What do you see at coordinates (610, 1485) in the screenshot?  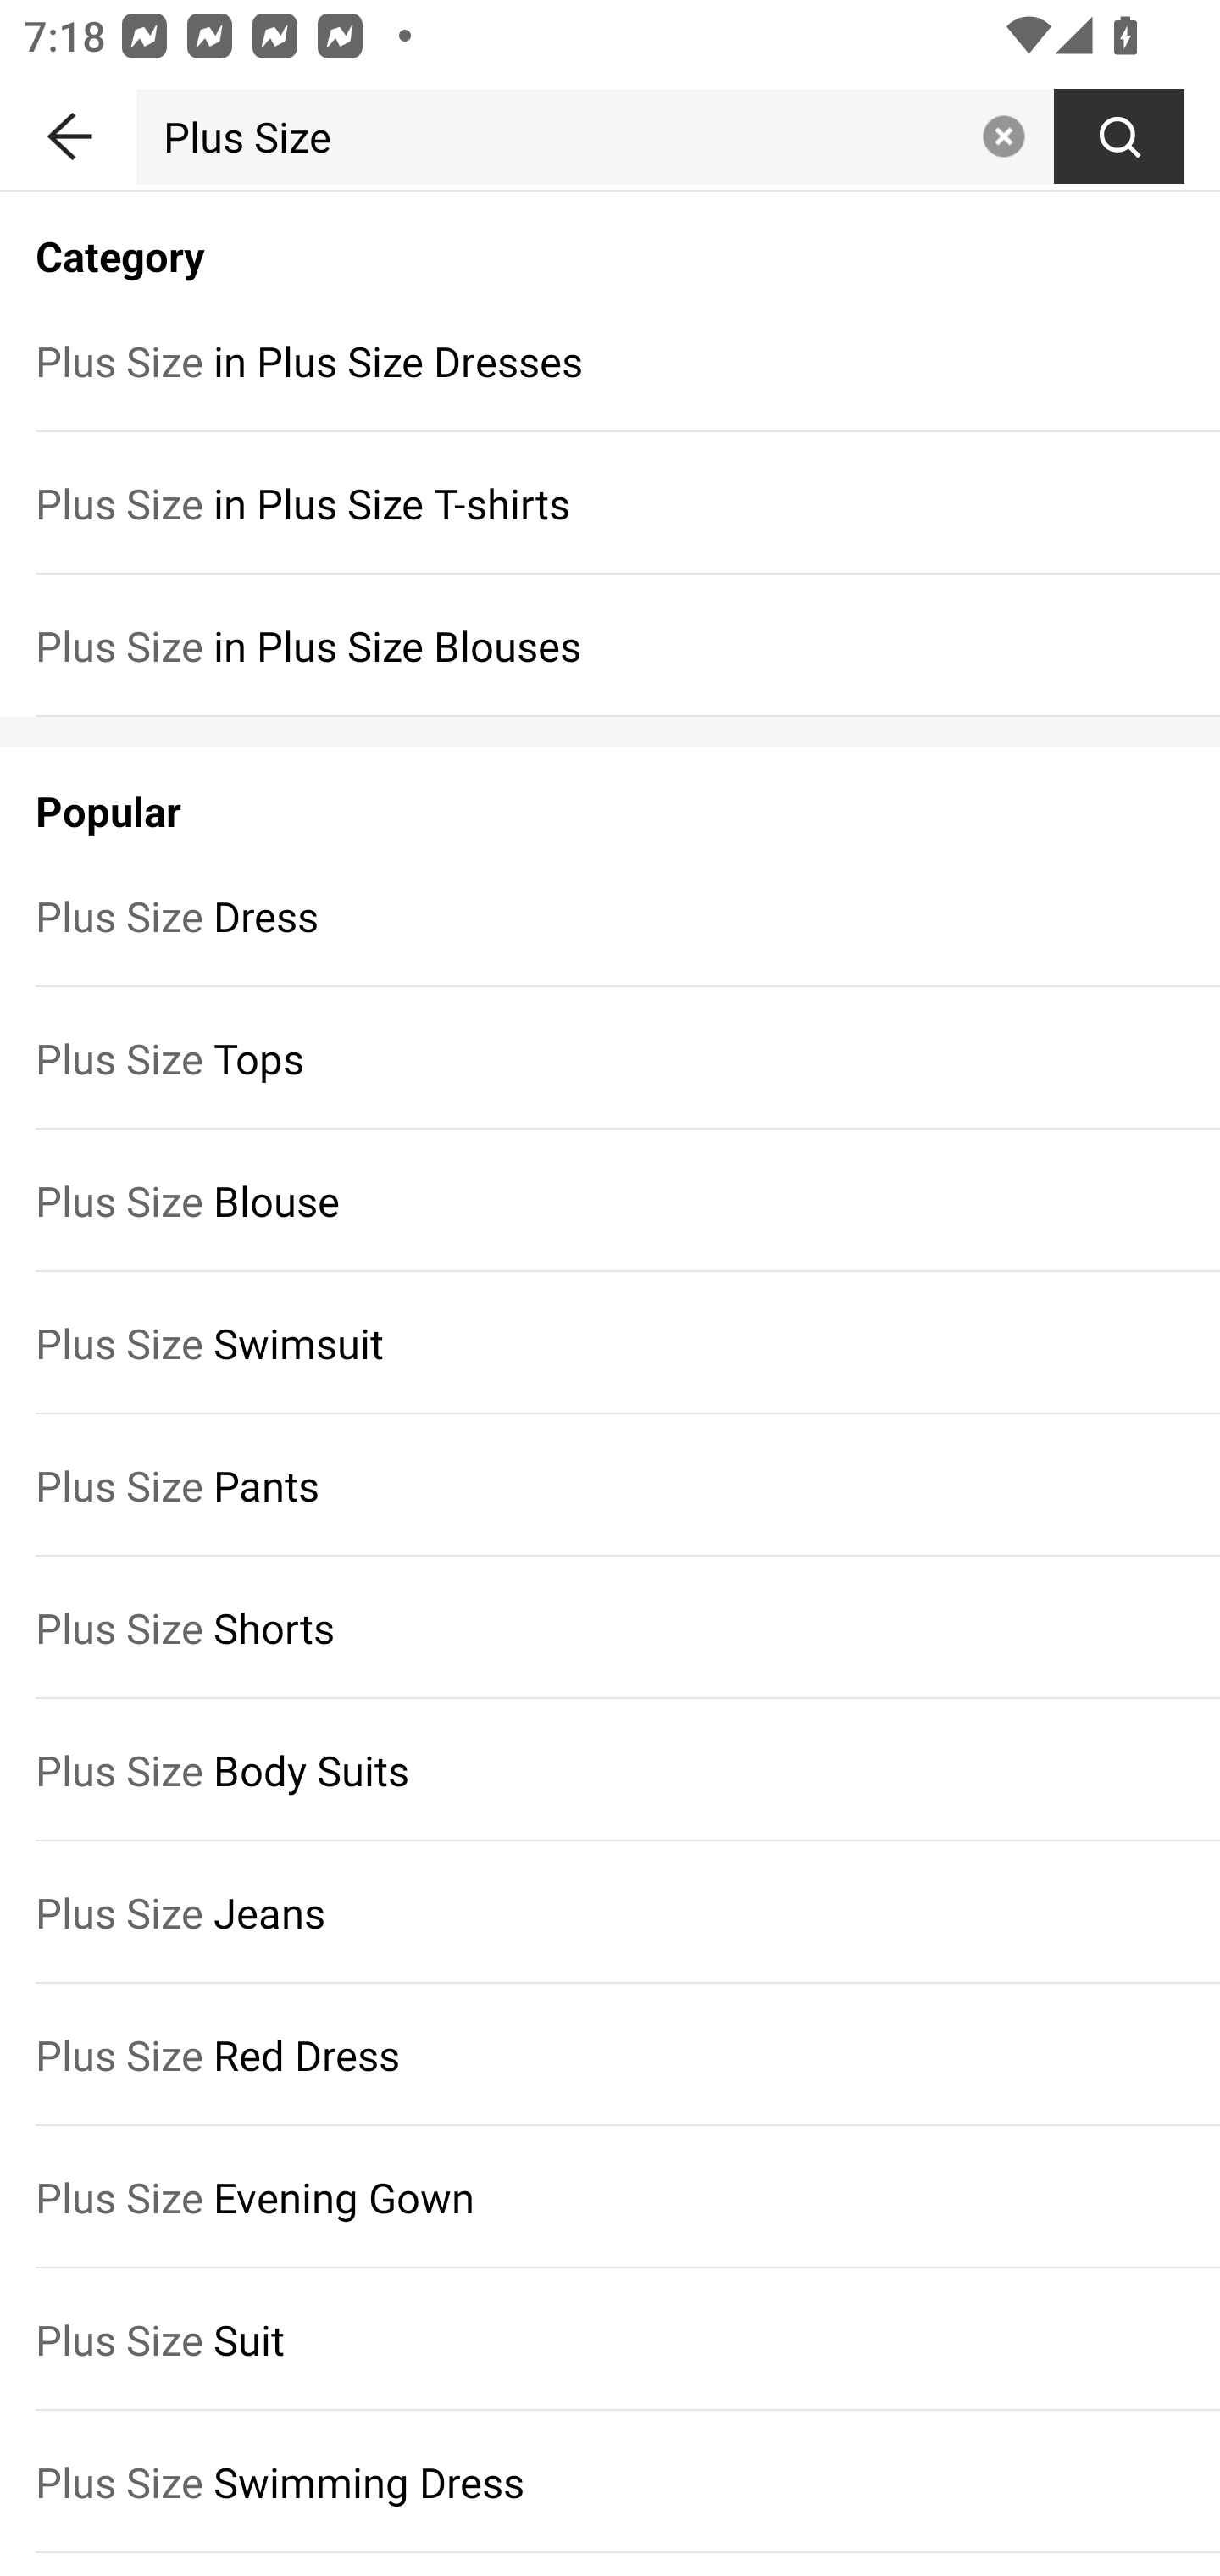 I see `Plus Size Pants` at bounding box center [610, 1485].